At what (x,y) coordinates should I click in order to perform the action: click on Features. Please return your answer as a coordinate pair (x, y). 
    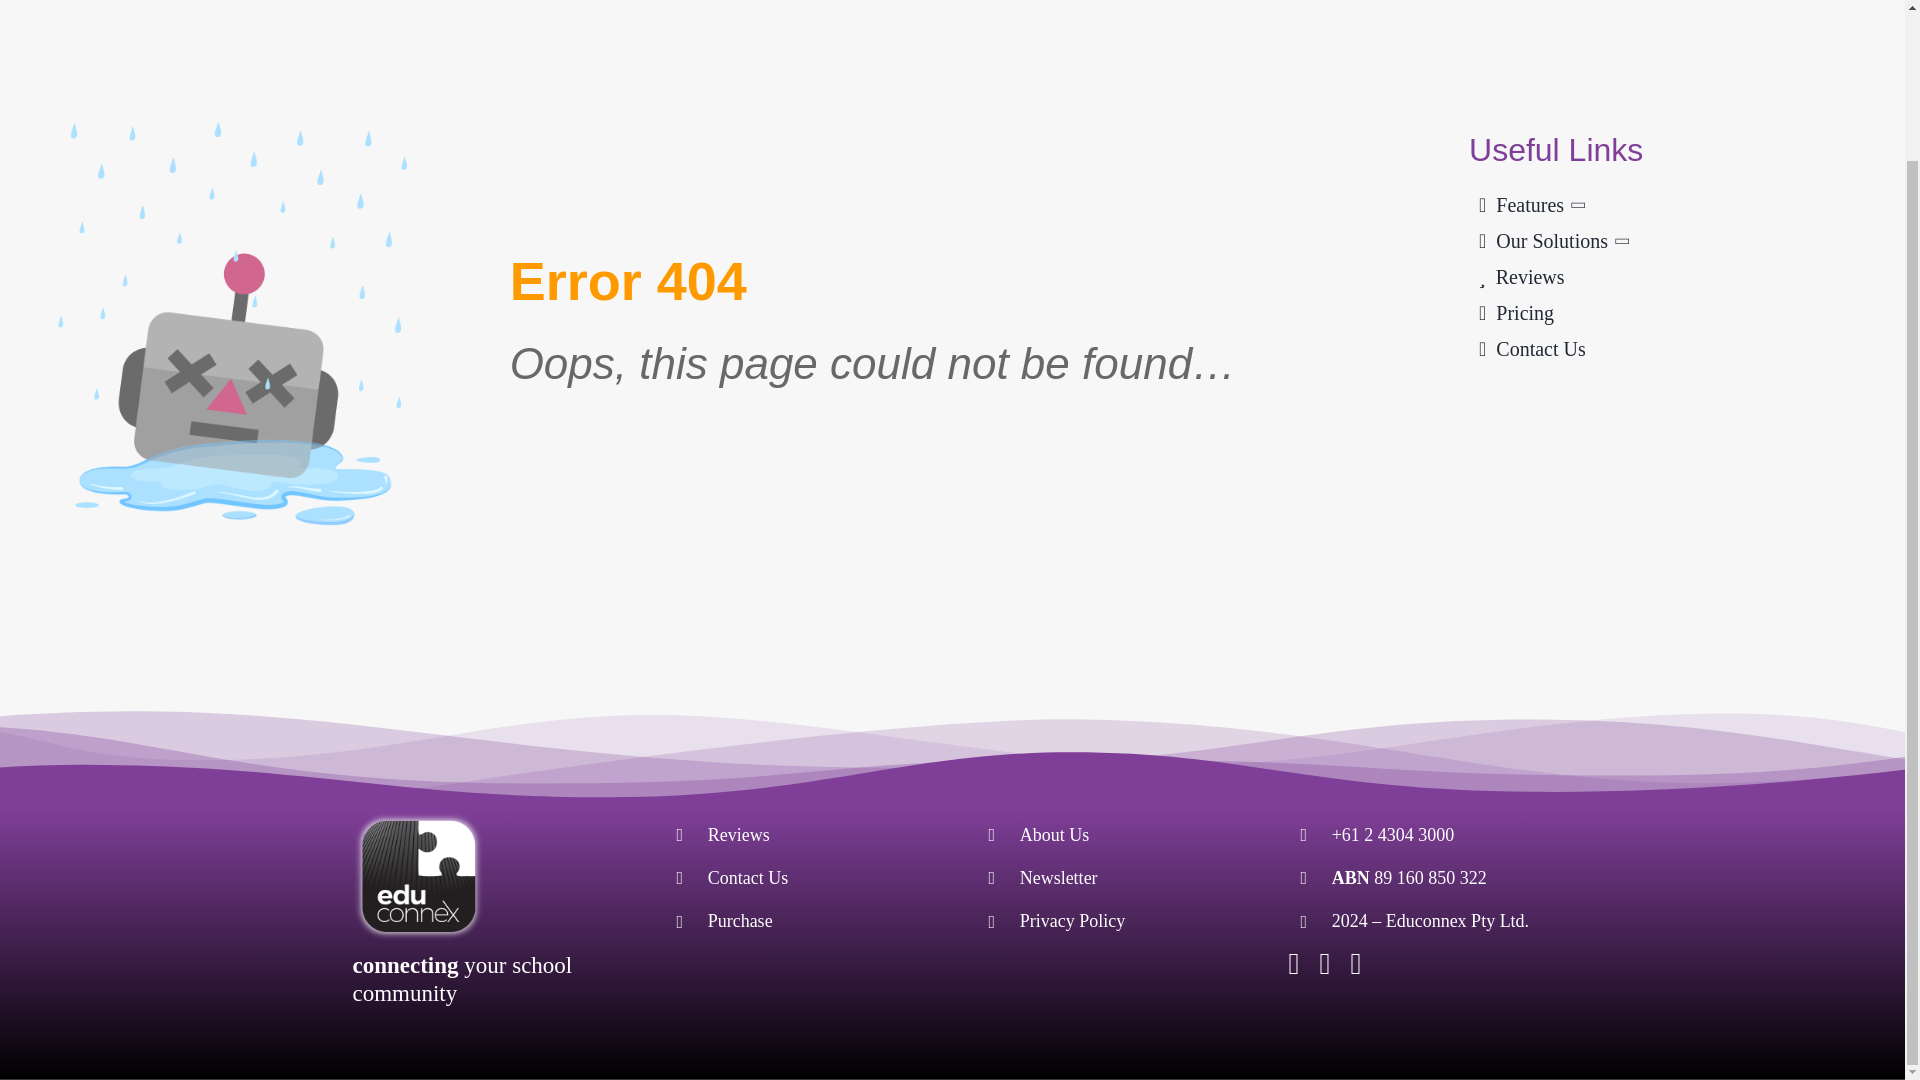
    Looking at the image, I should click on (1672, 204).